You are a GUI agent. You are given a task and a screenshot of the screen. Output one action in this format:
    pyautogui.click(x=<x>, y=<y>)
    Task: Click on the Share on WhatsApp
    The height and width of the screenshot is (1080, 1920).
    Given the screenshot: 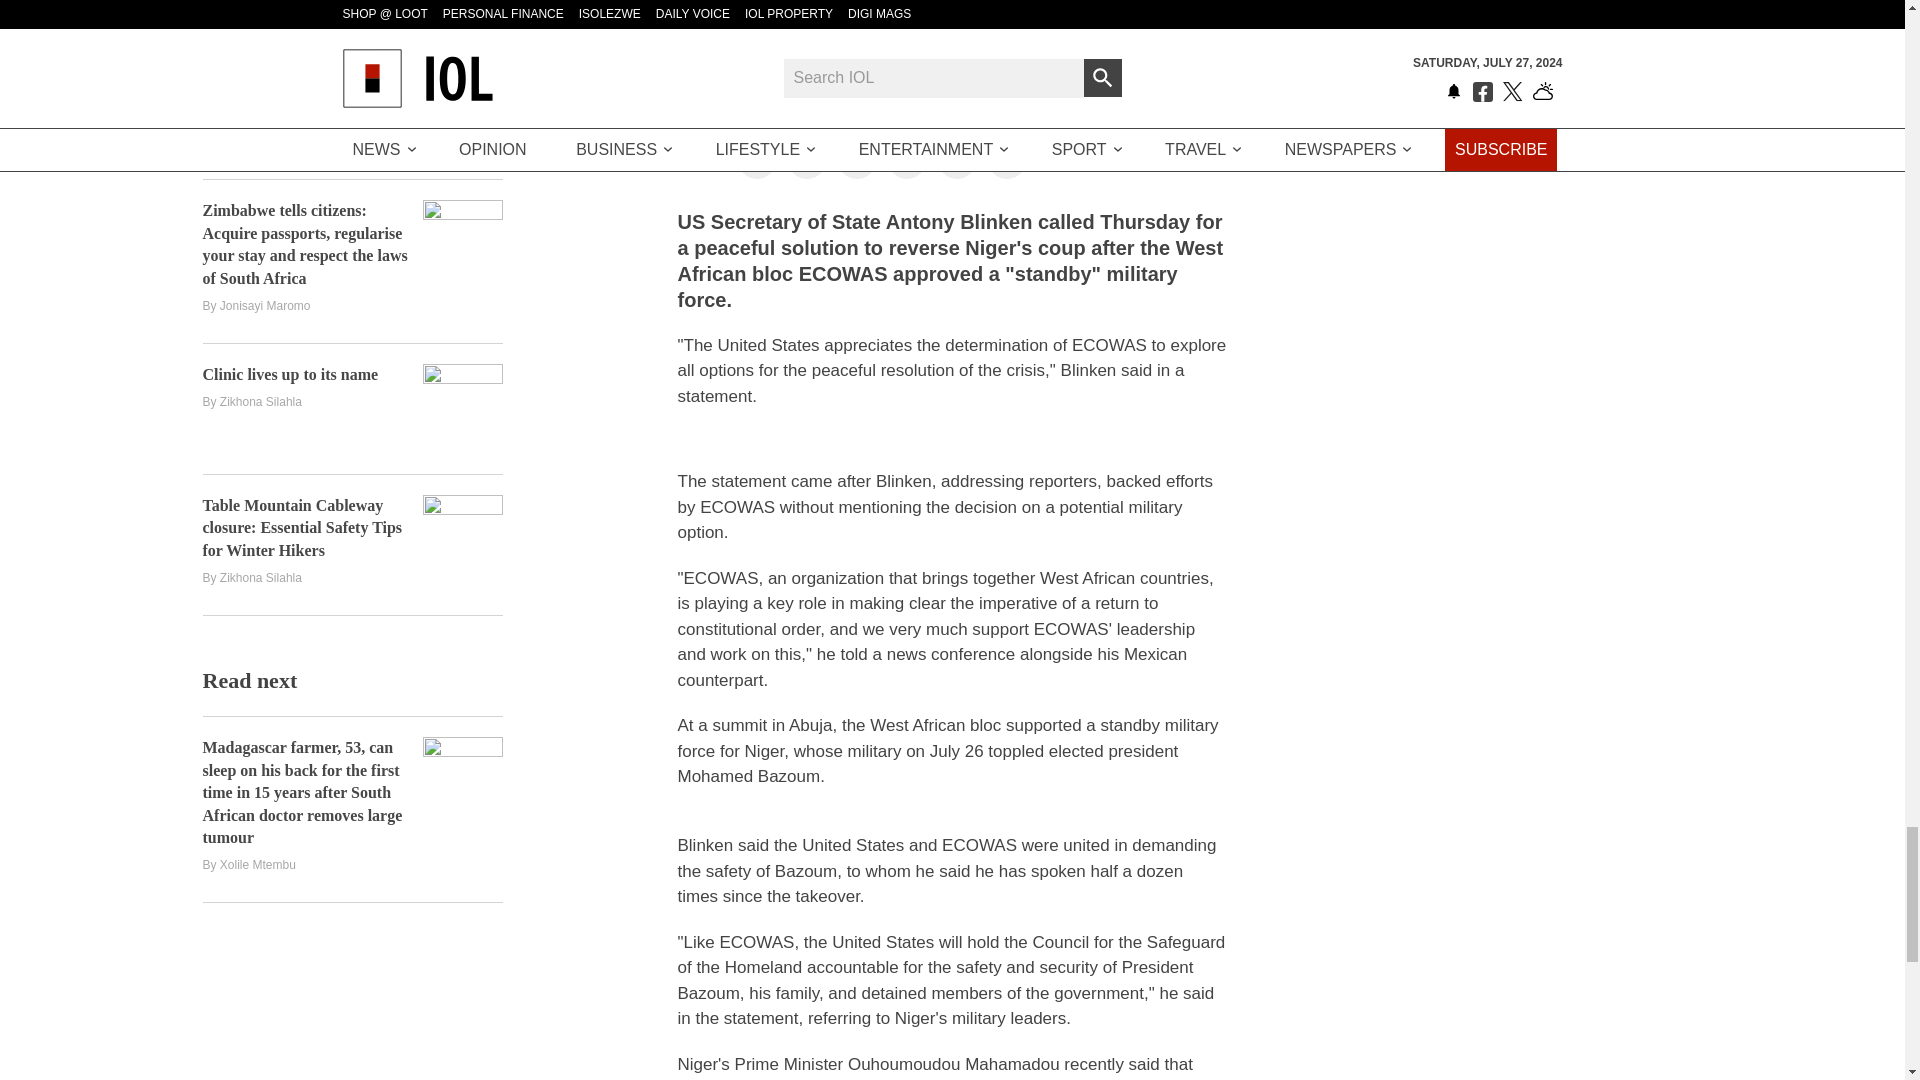 What is the action you would take?
    pyautogui.click(x=956, y=159)
    